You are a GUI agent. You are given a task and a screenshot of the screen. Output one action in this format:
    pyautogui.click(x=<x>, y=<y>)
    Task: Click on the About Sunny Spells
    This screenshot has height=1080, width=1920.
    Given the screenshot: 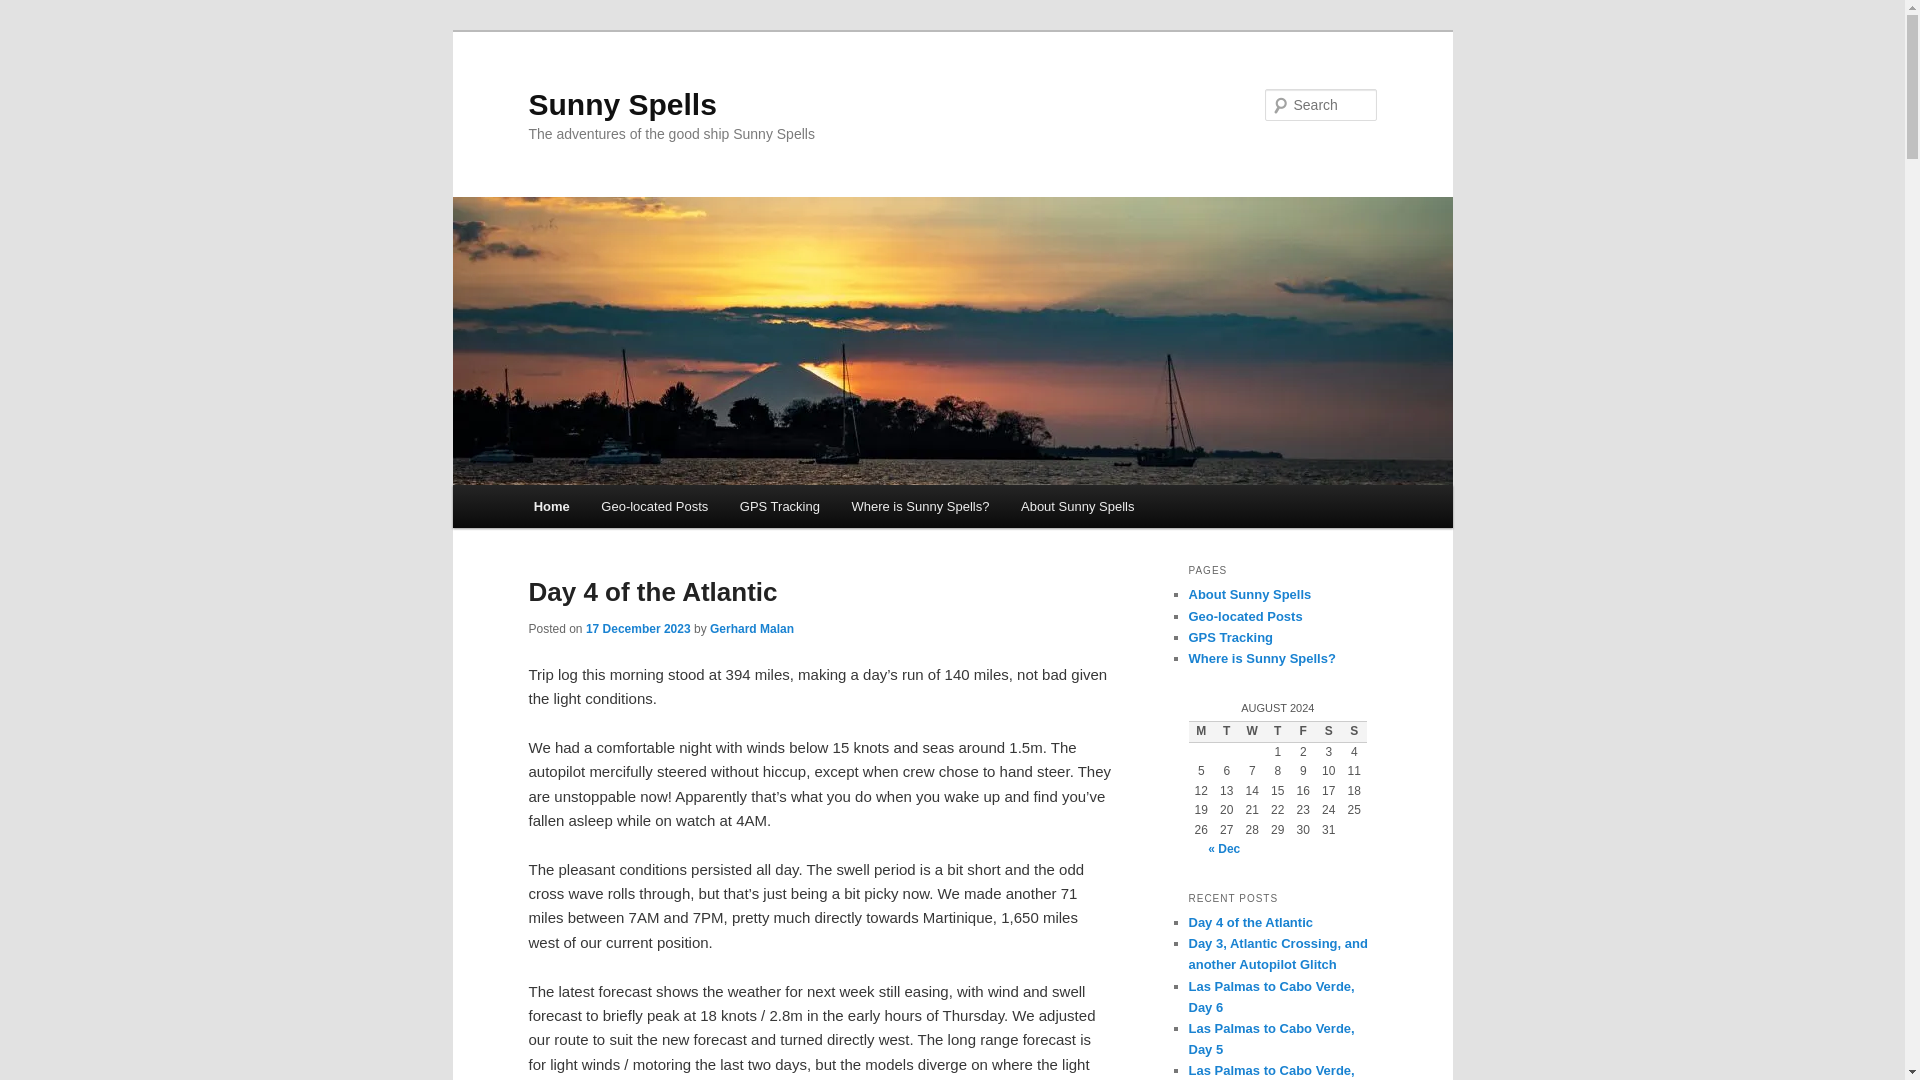 What is the action you would take?
    pyautogui.click(x=1077, y=506)
    